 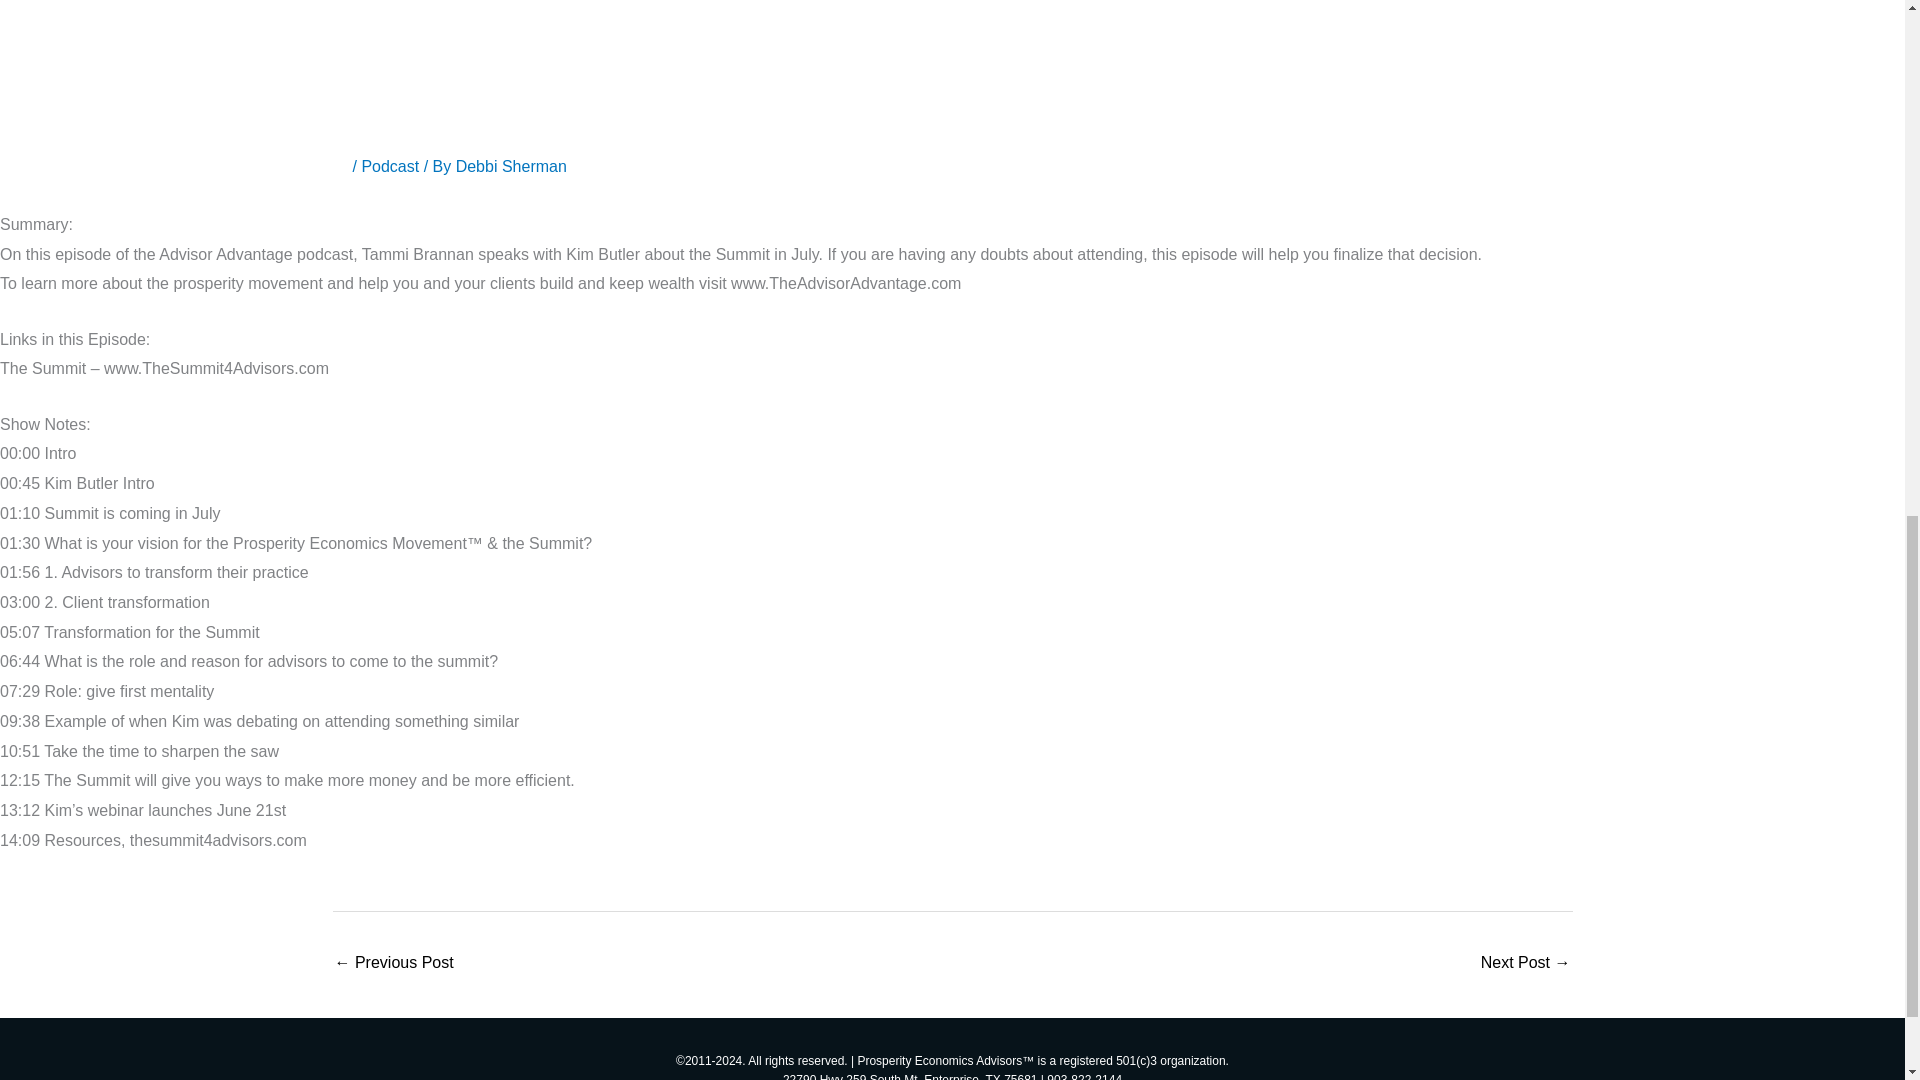 I want to click on Podcast, so click(x=389, y=166).